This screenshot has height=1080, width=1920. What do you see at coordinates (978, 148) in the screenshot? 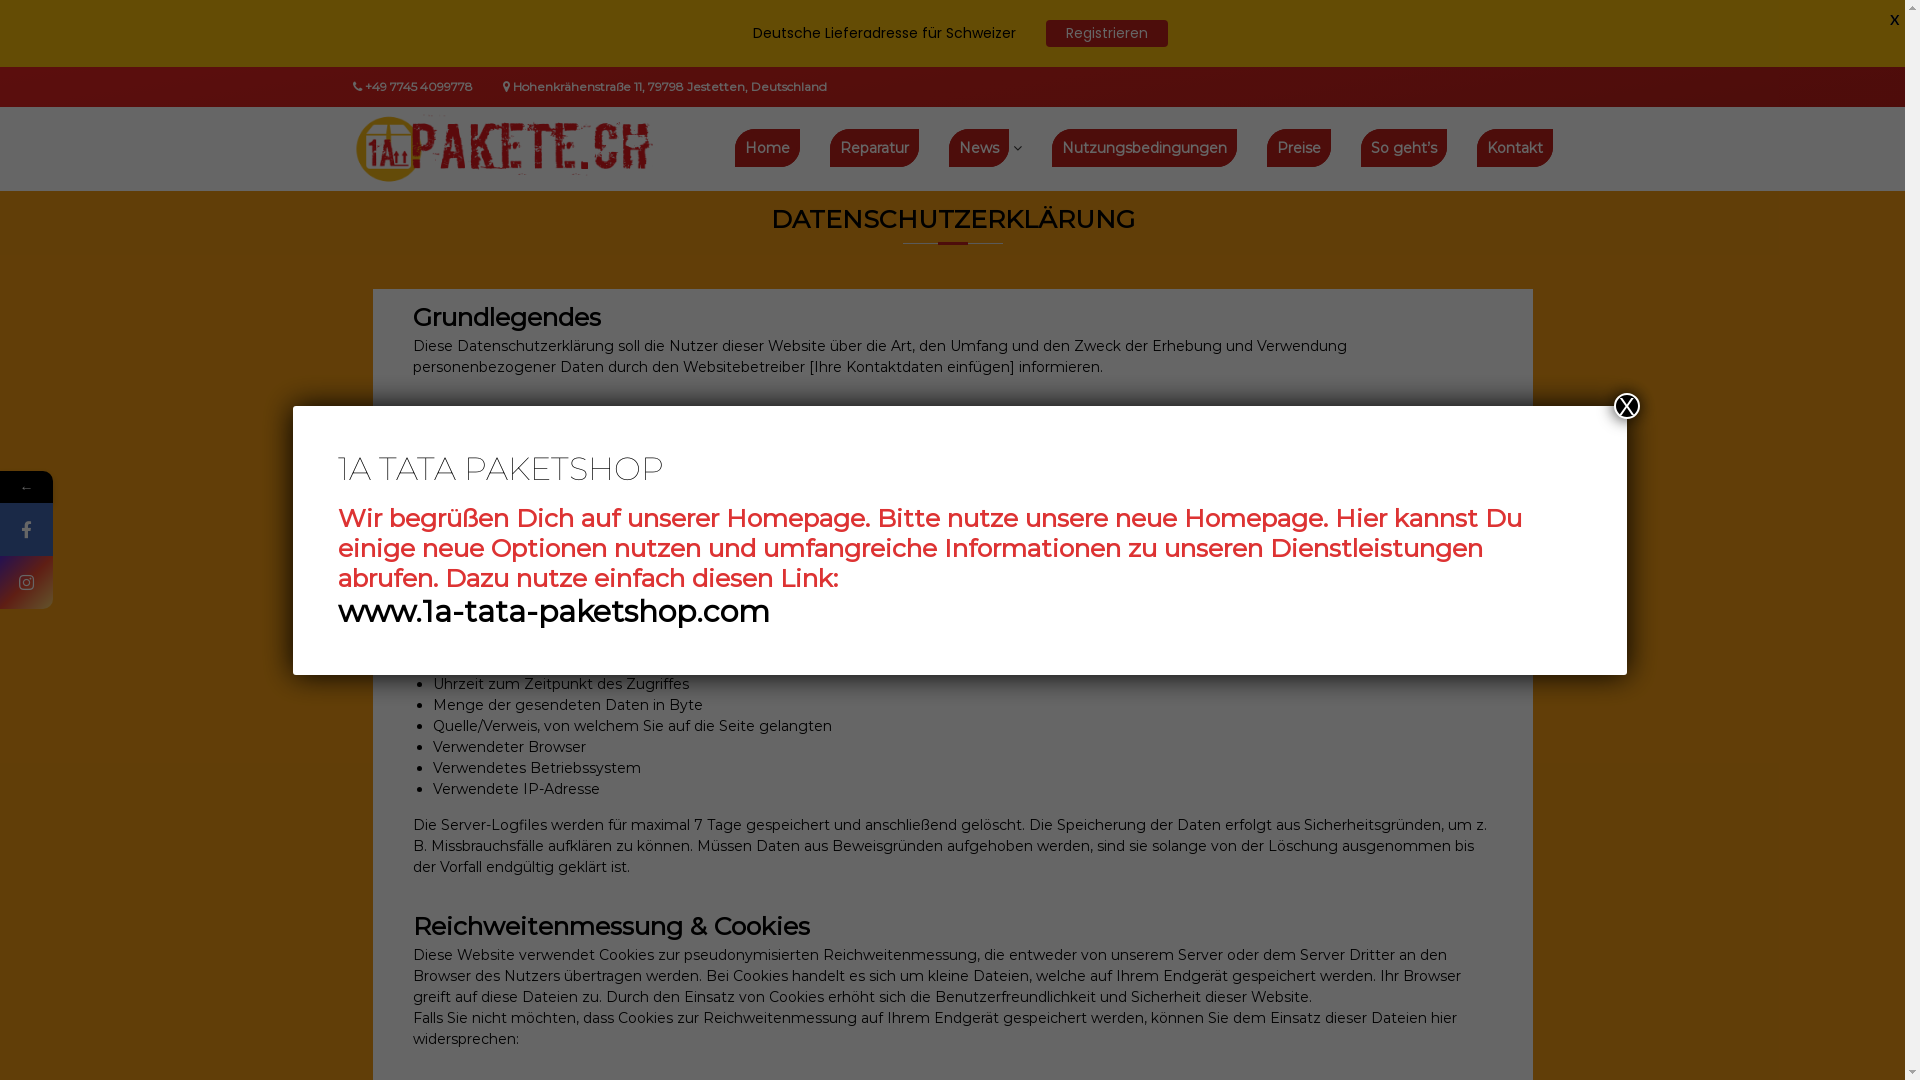
I see `News` at bounding box center [978, 148].